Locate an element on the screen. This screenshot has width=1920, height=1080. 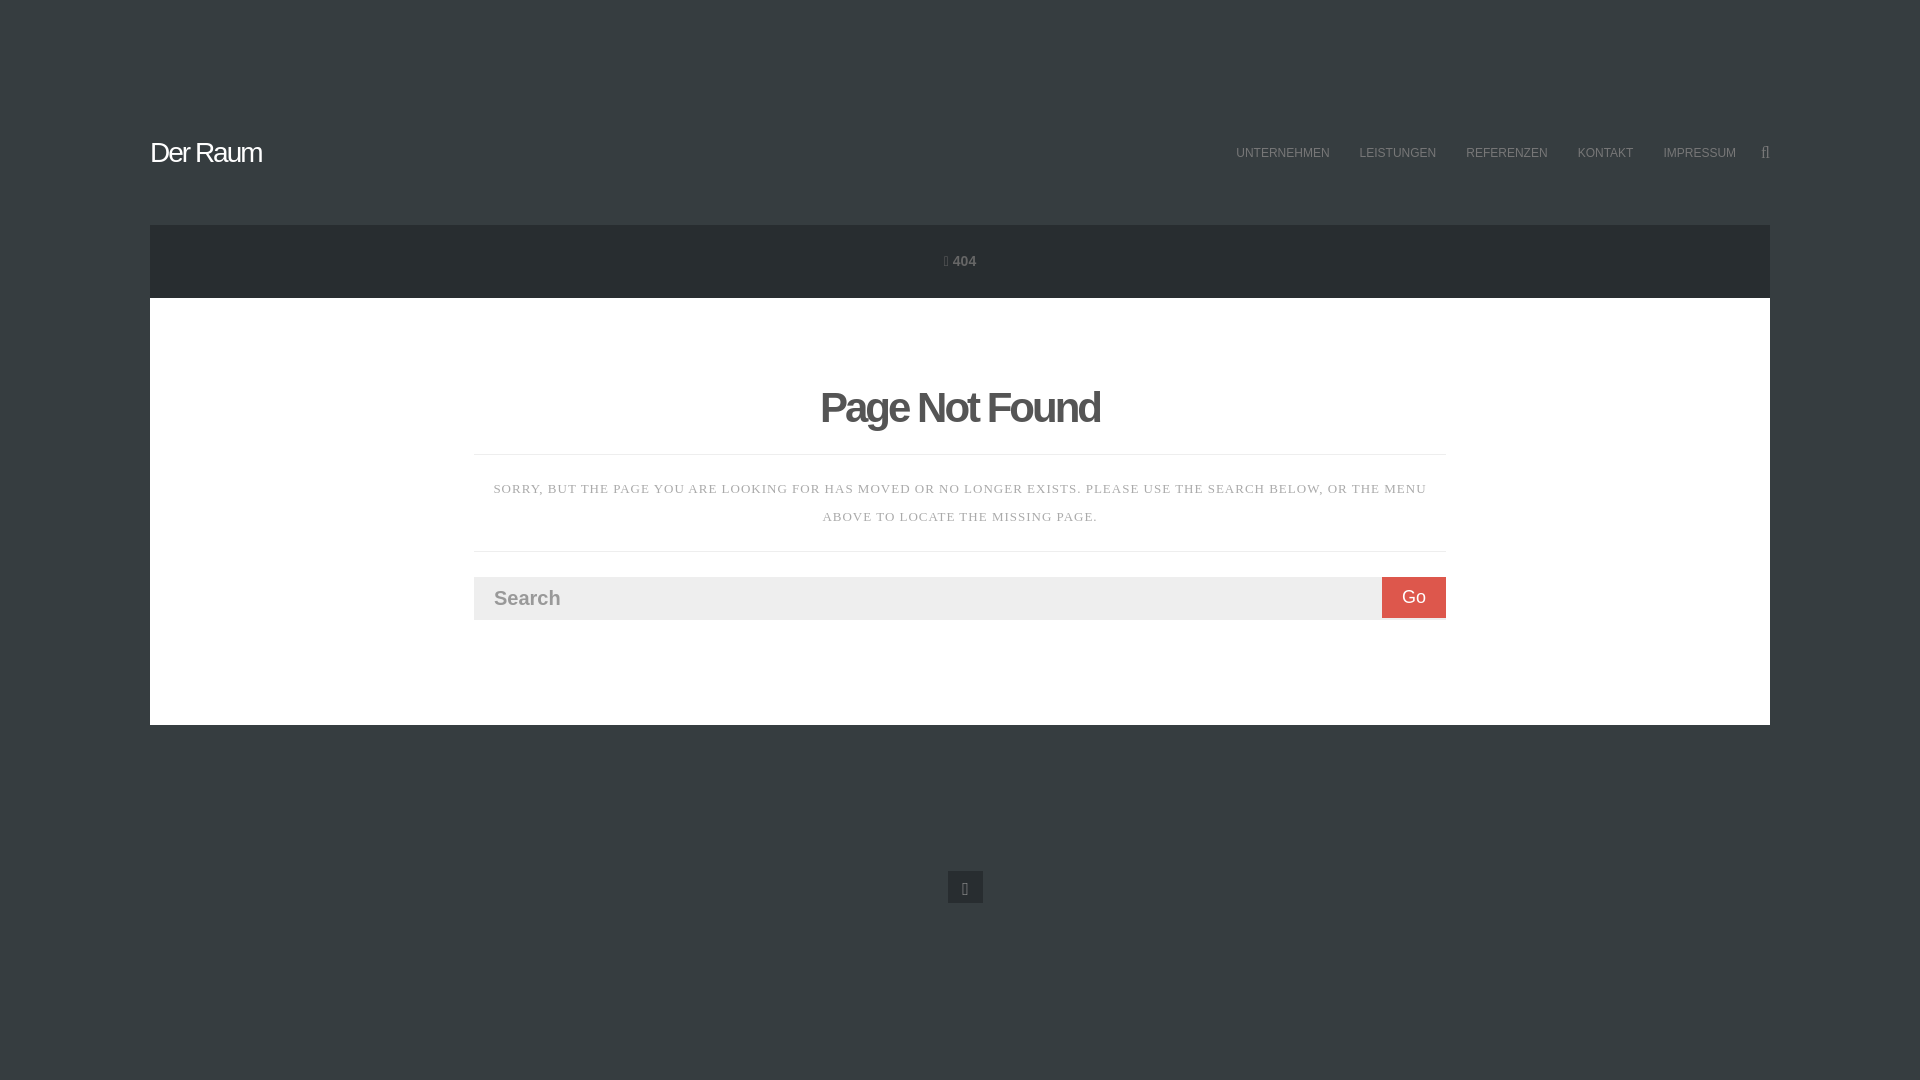
IMPRESSUM is located at coordinates (1699, 153).